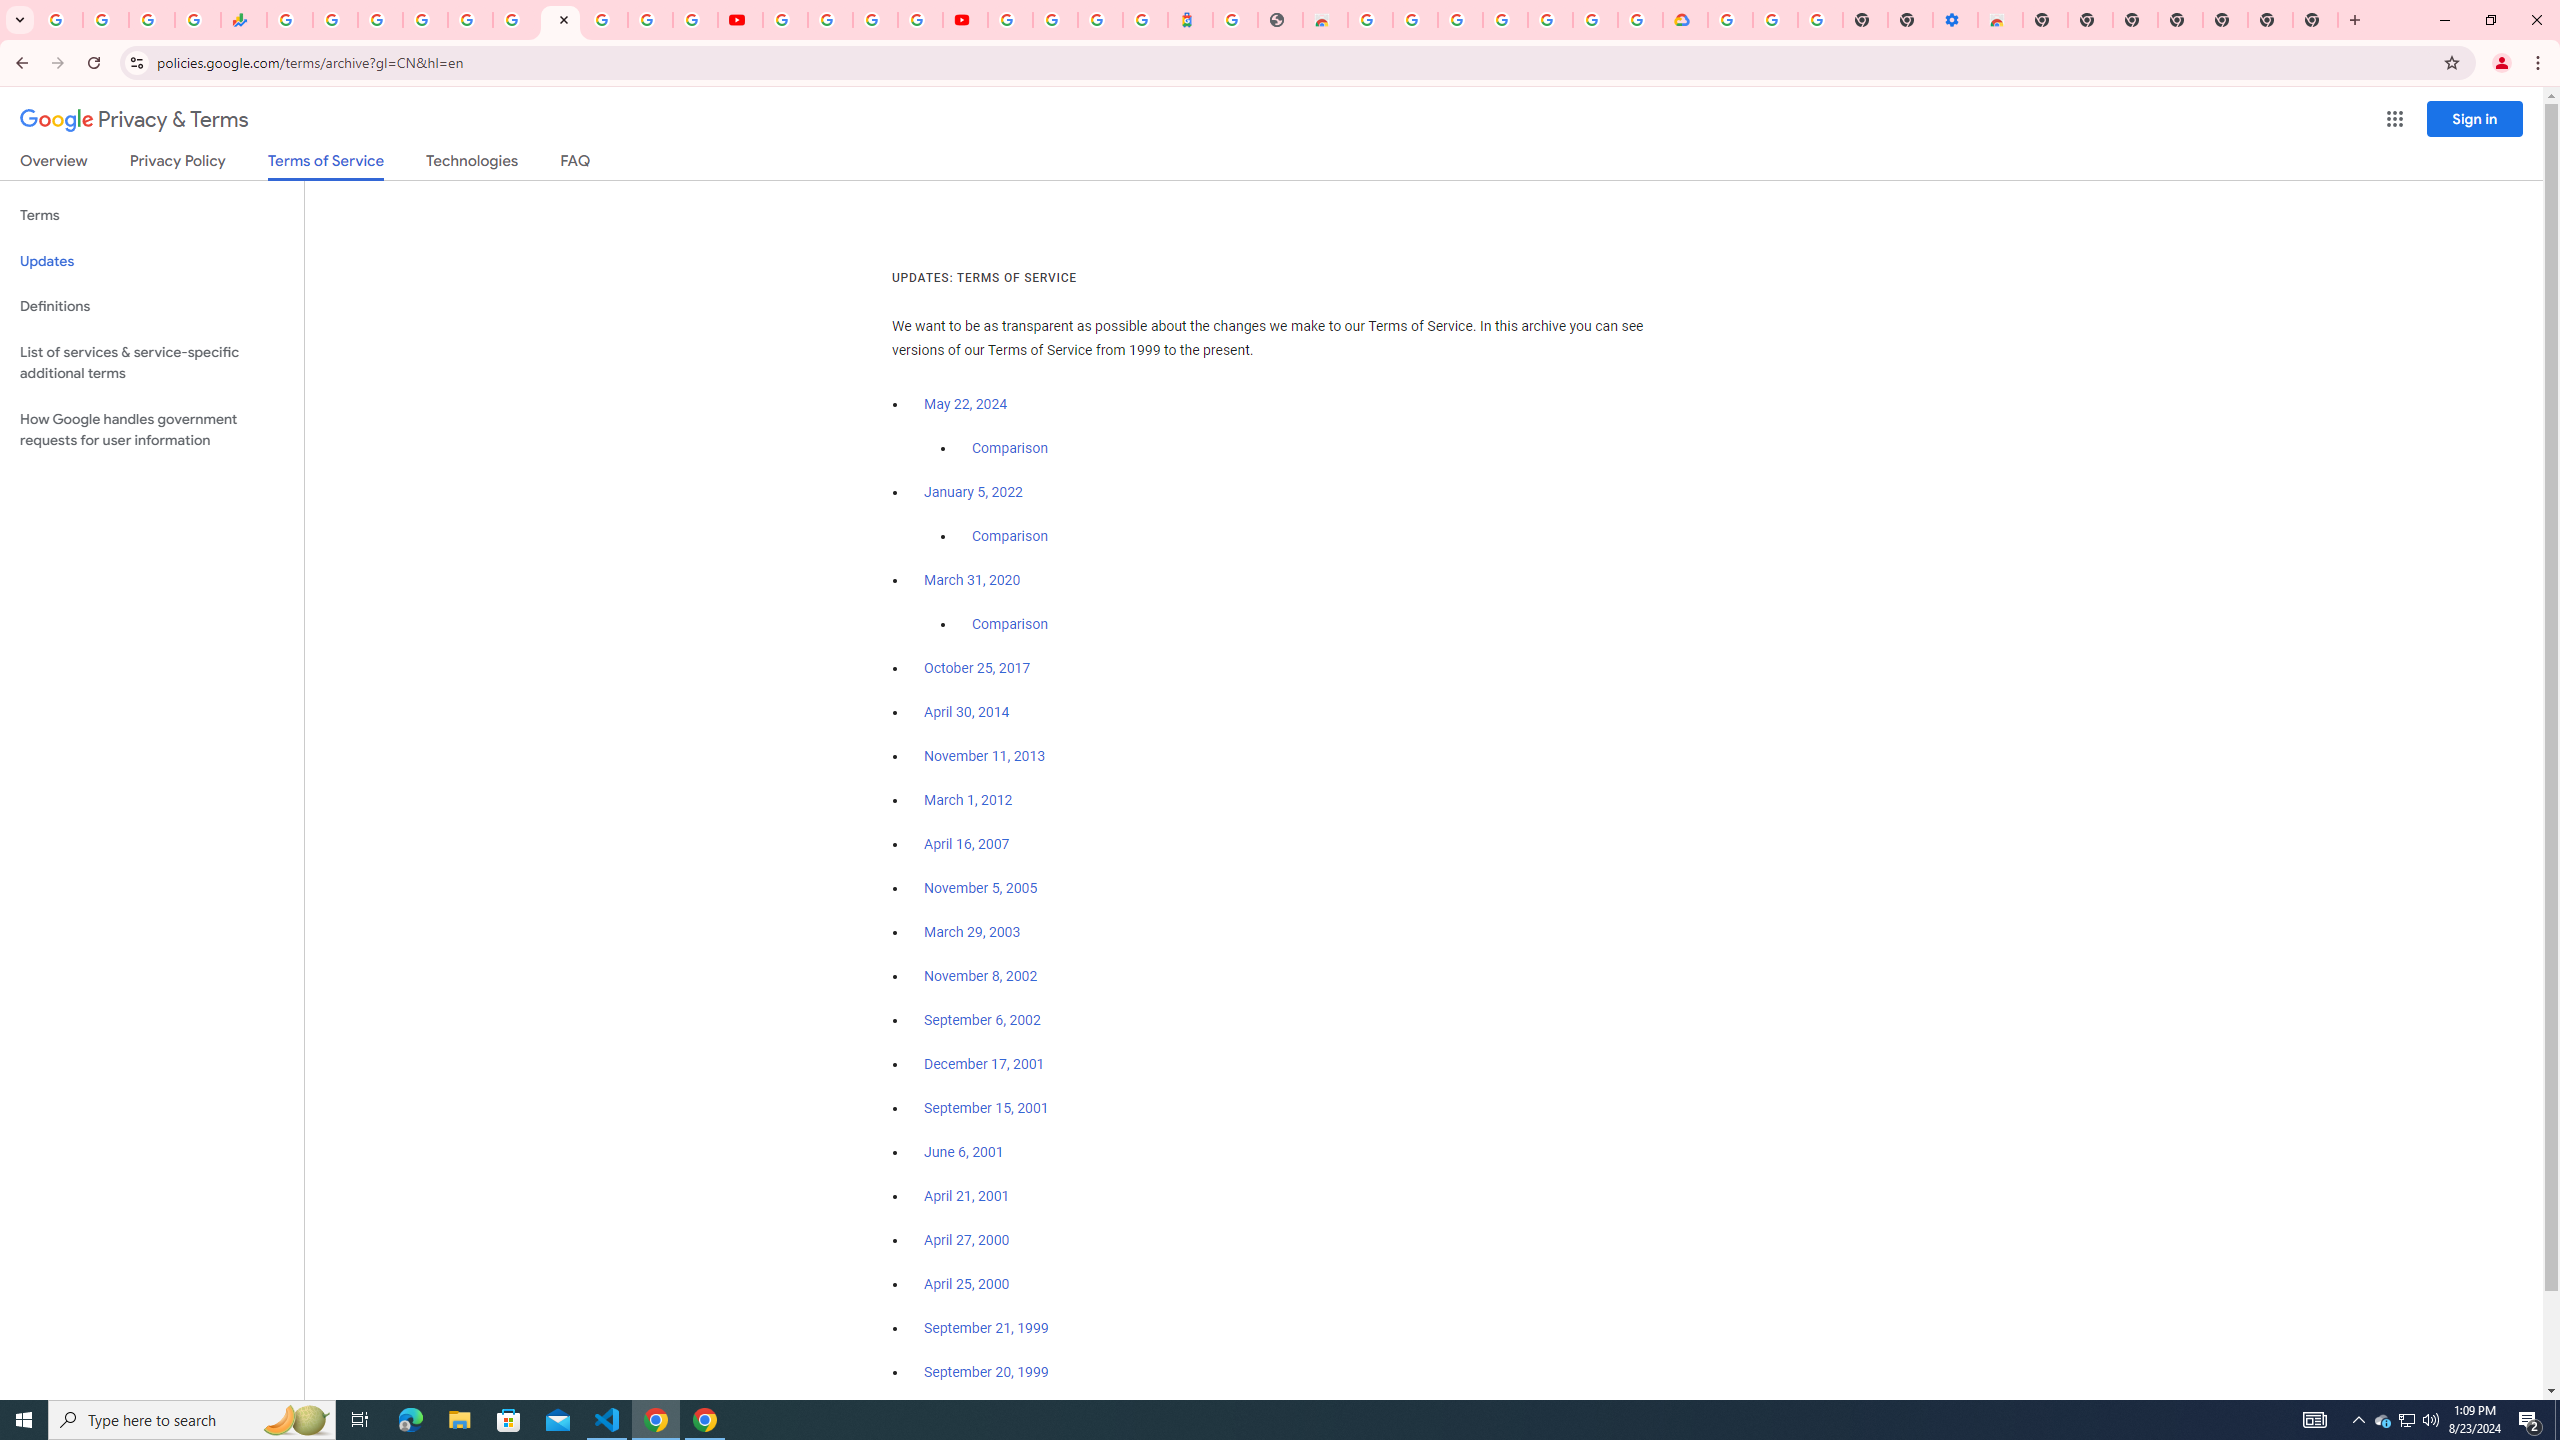 Image resolution: width=2560 pixels, height=1440 pixels. What do you see at coordinates (786, 20) in the screenshot?
I see `YouTube` at bounding box center [786, 20].